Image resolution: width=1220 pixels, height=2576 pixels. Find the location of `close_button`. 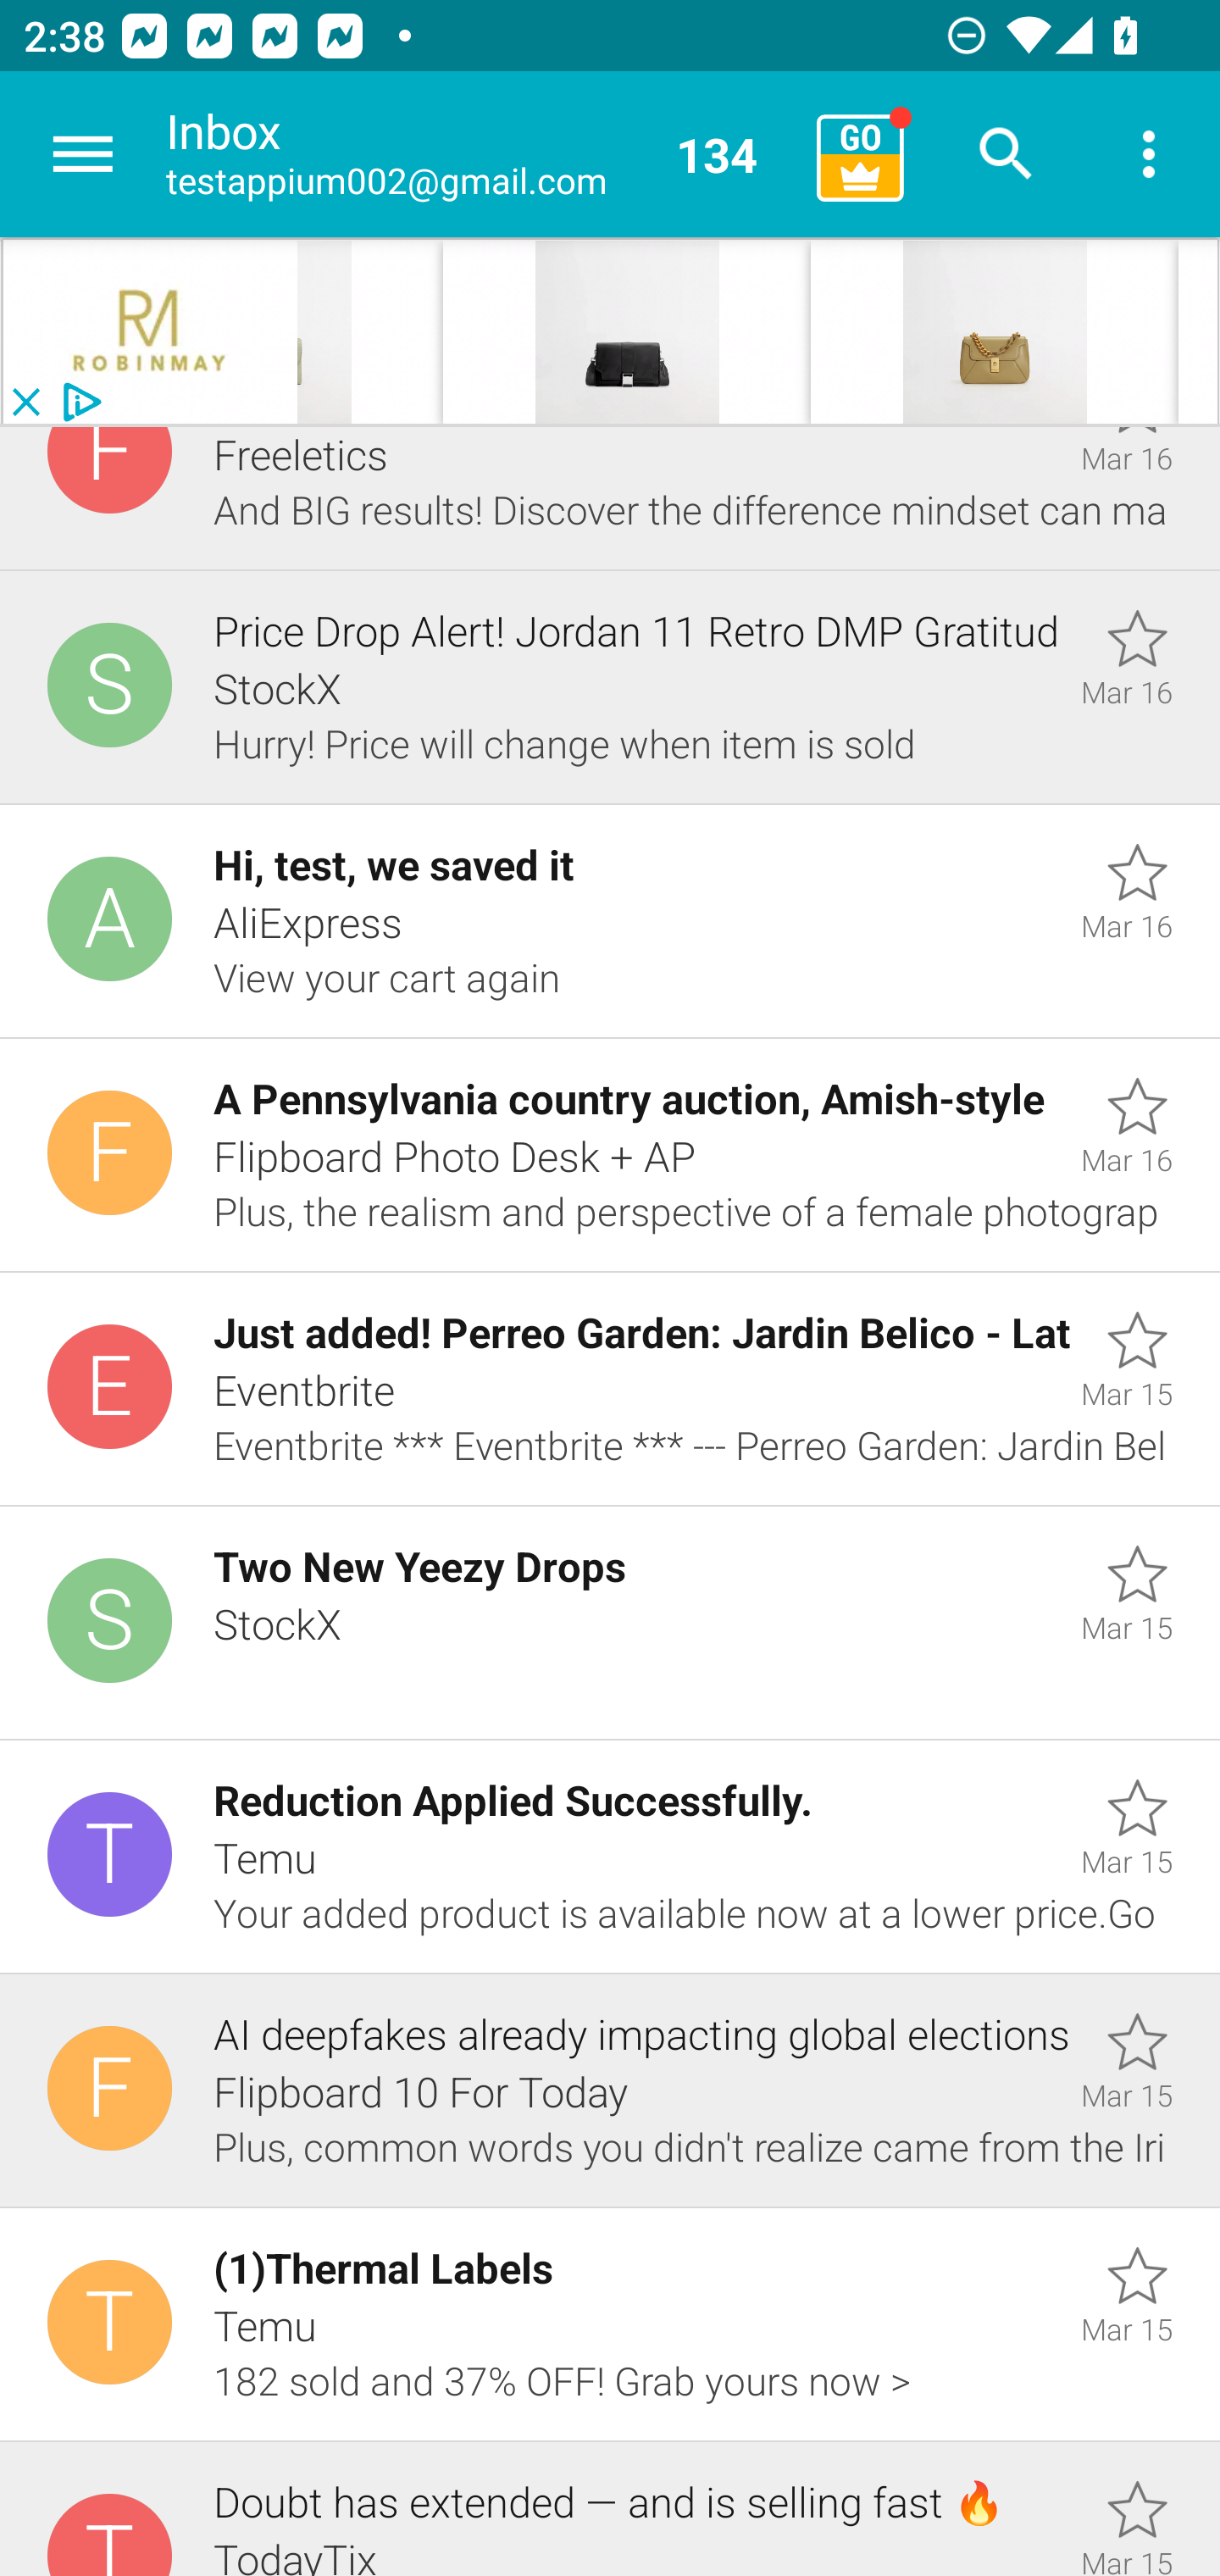

close_button is located at coordinates (25, 402).